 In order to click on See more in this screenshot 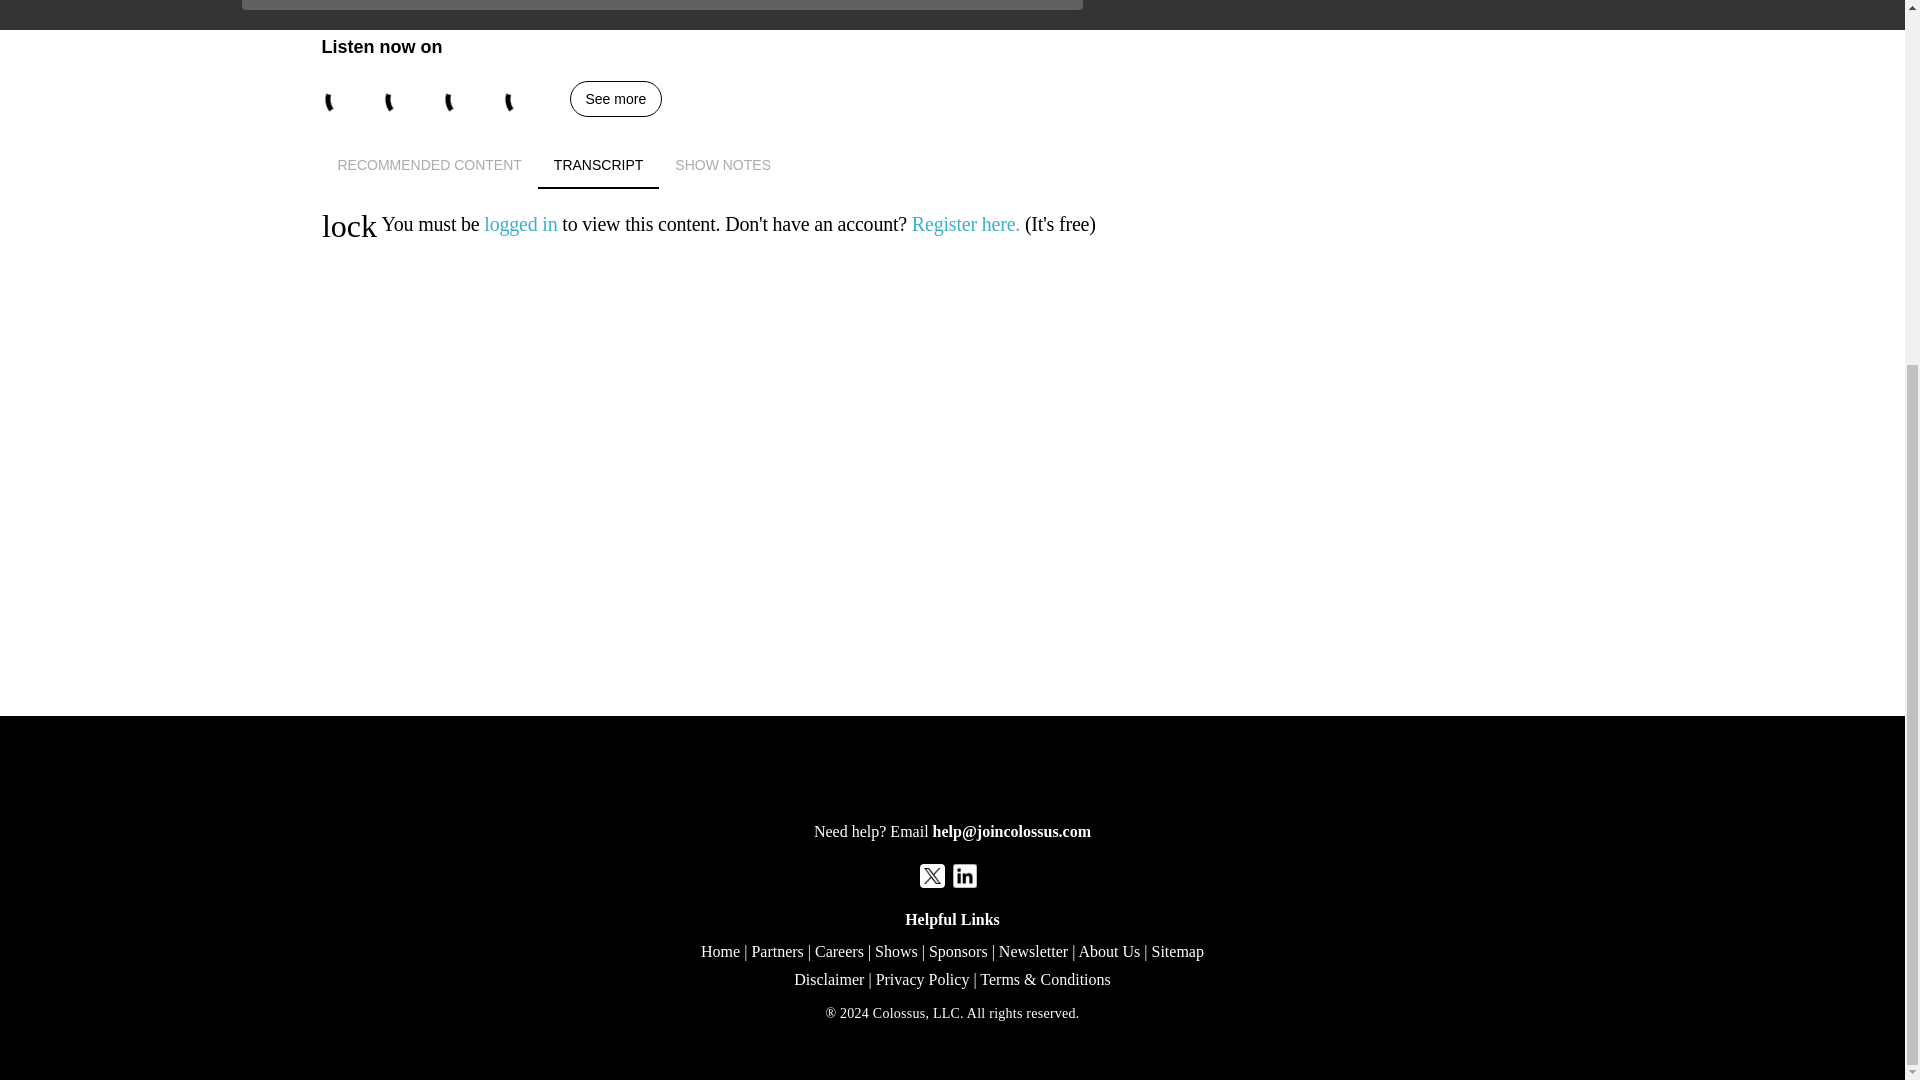, I will do `click(776, 951)`.